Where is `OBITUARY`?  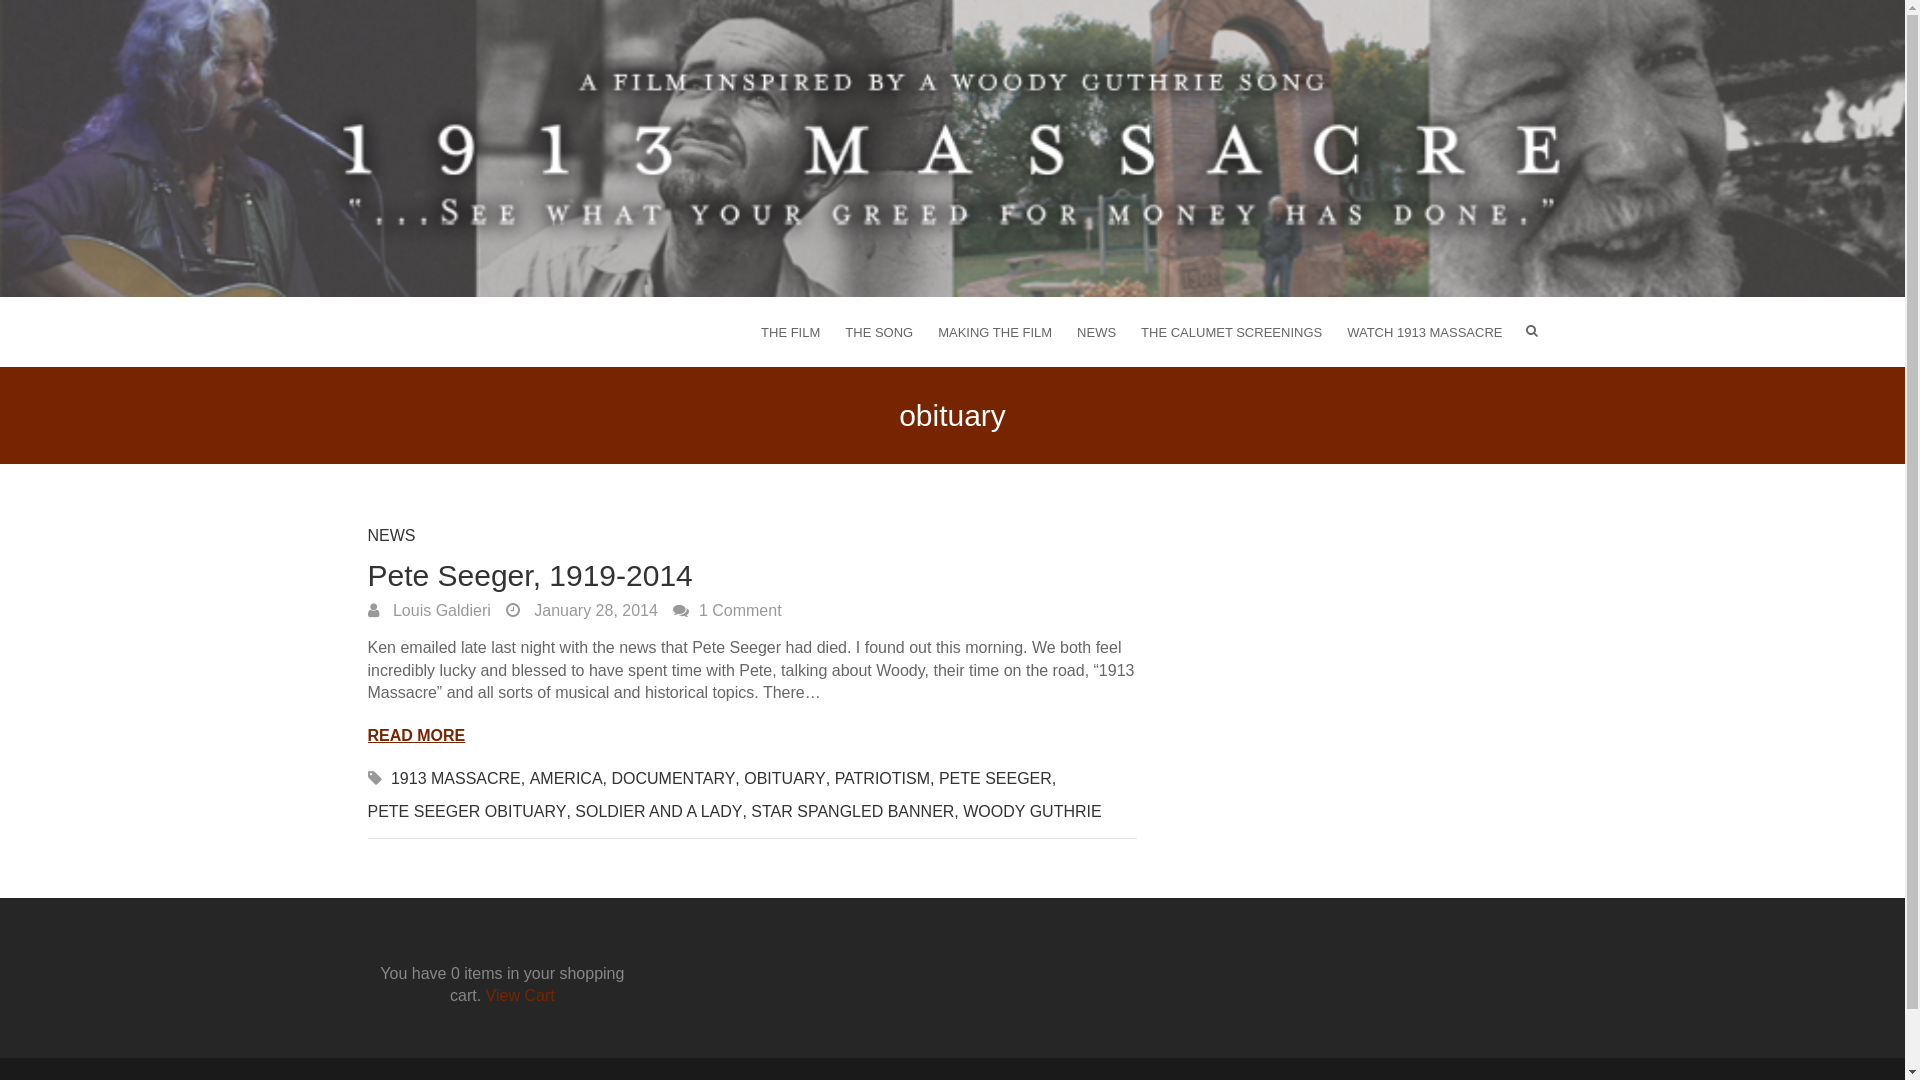 OBITUARY is located at coordinates (785, 784).